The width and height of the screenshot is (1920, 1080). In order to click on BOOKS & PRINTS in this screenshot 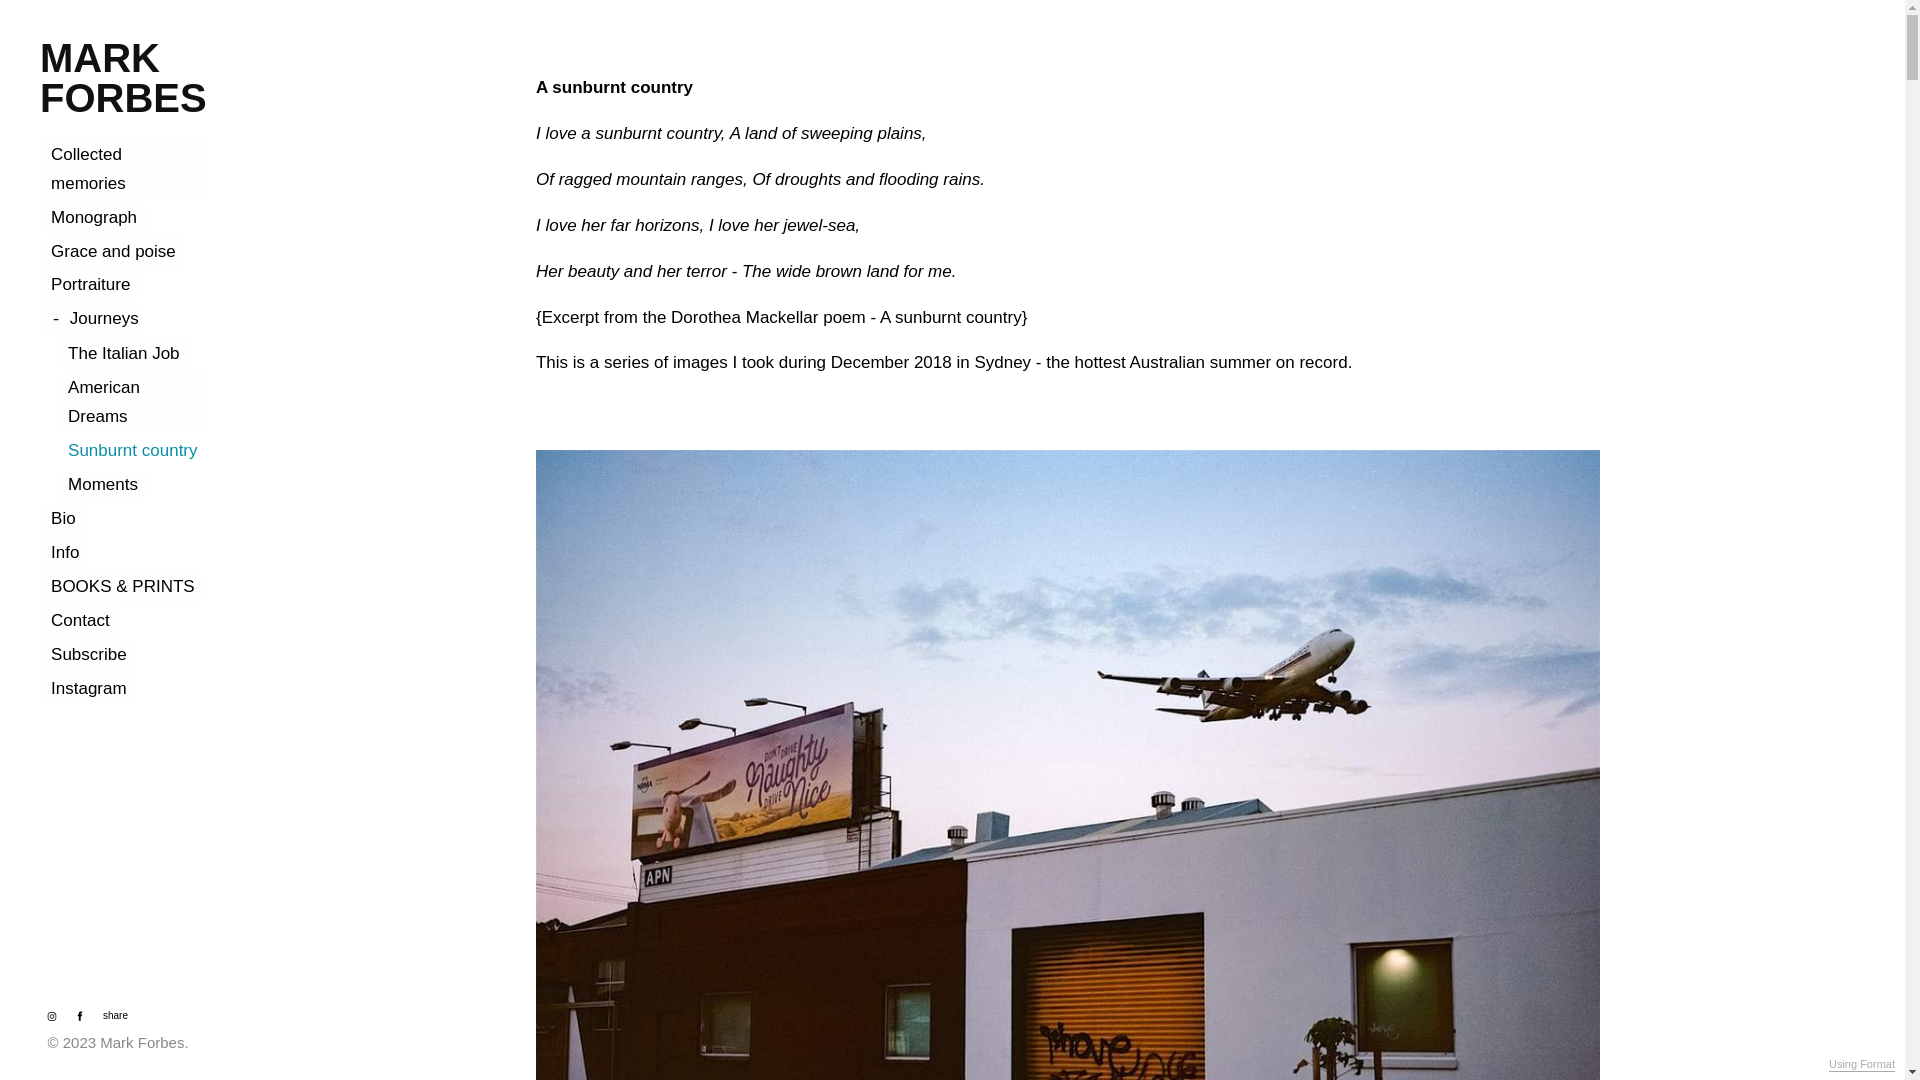, I will do `click(124, 588)`.